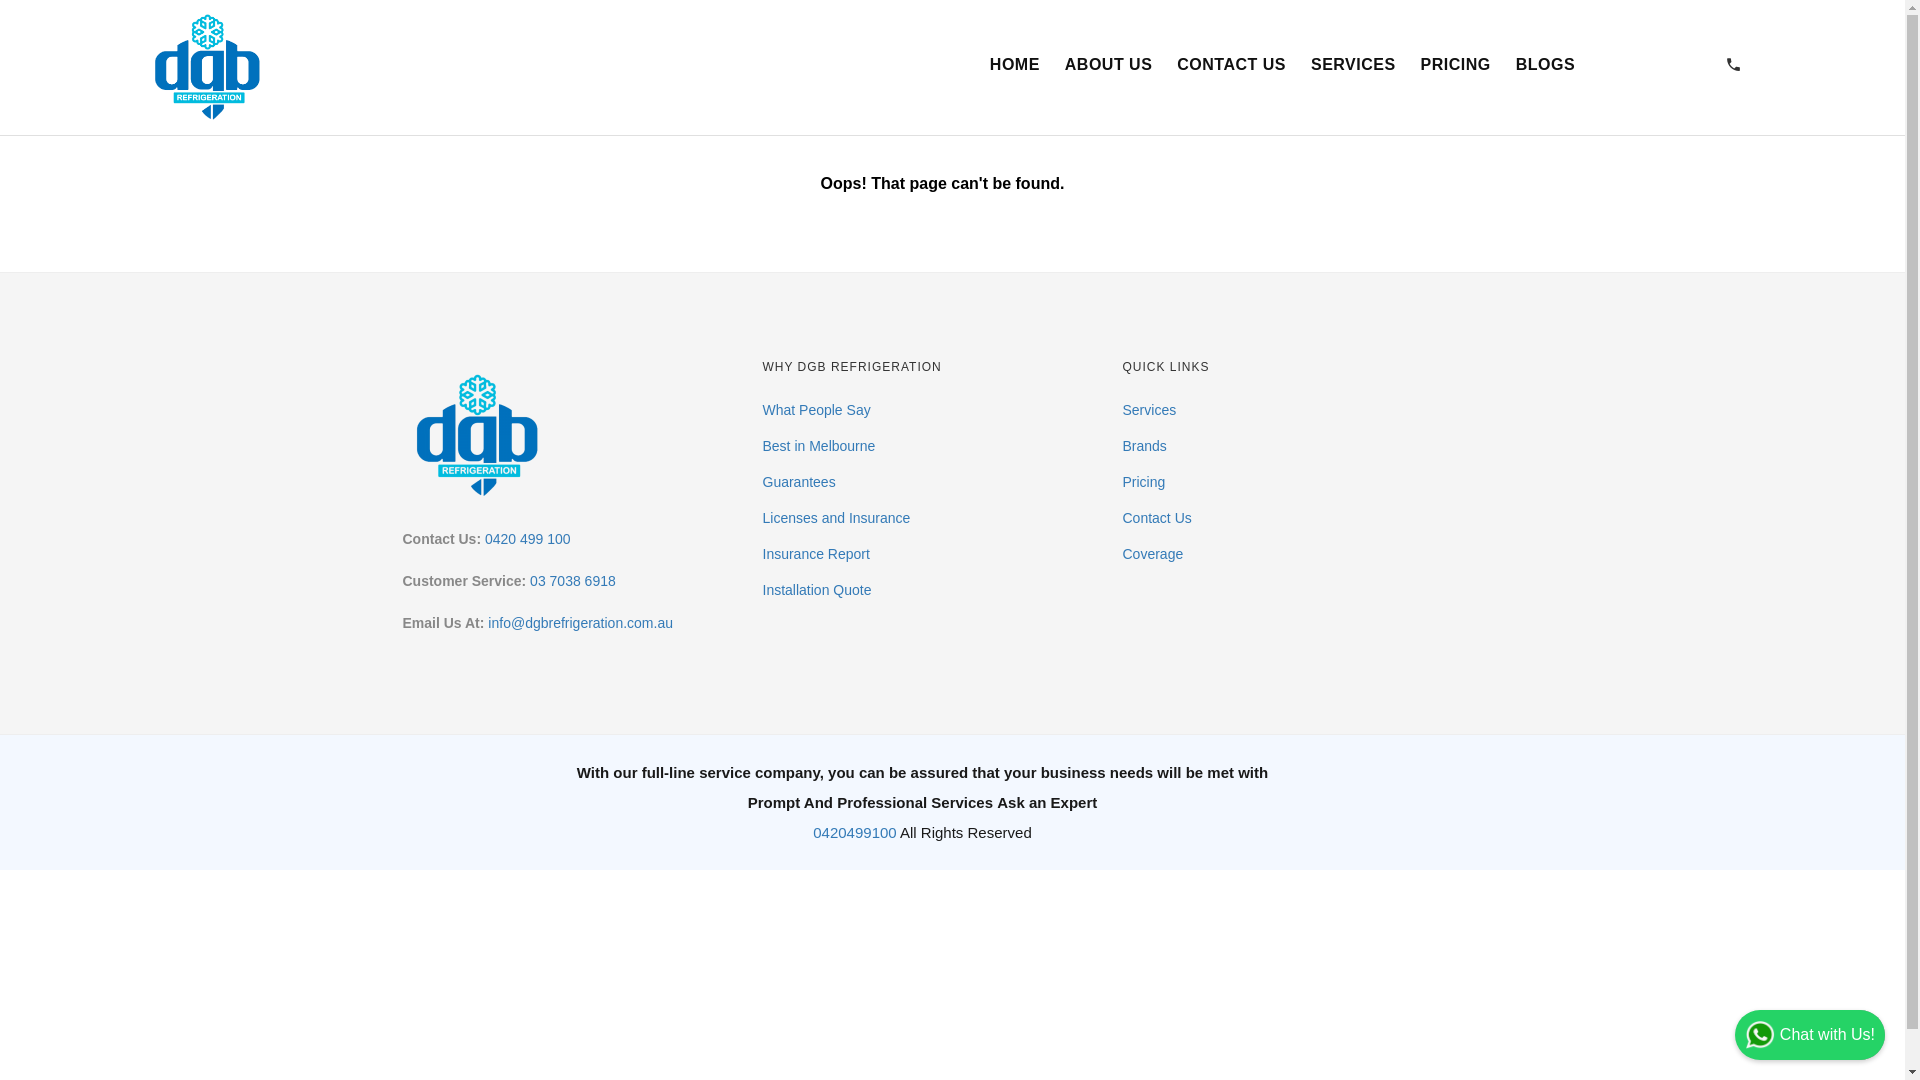 The height and width of the screenshot is (1080, 1920). Describe the element at coordinates (1152, 554) in the screenshot. I see `Coverage` at that location.